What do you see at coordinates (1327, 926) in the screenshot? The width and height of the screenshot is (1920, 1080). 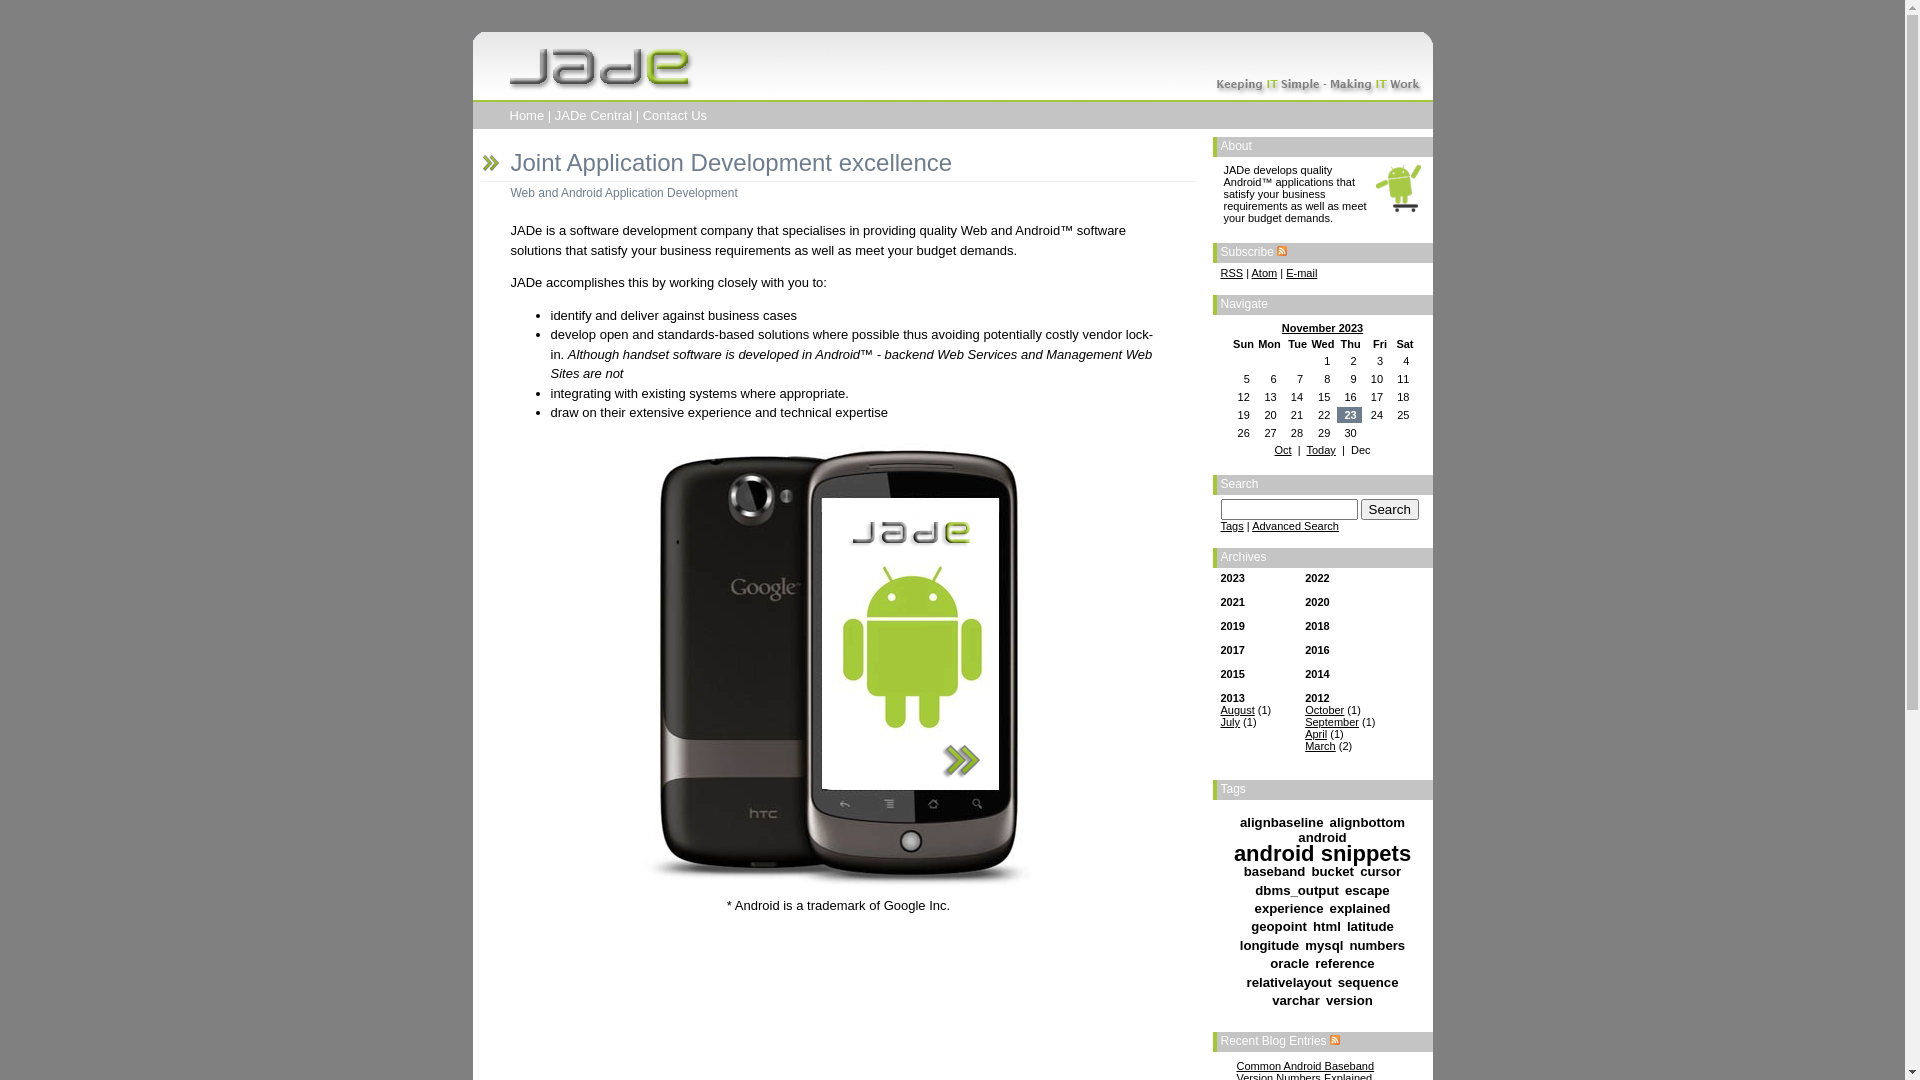 I see `html` at bounding box center [1327, 926].